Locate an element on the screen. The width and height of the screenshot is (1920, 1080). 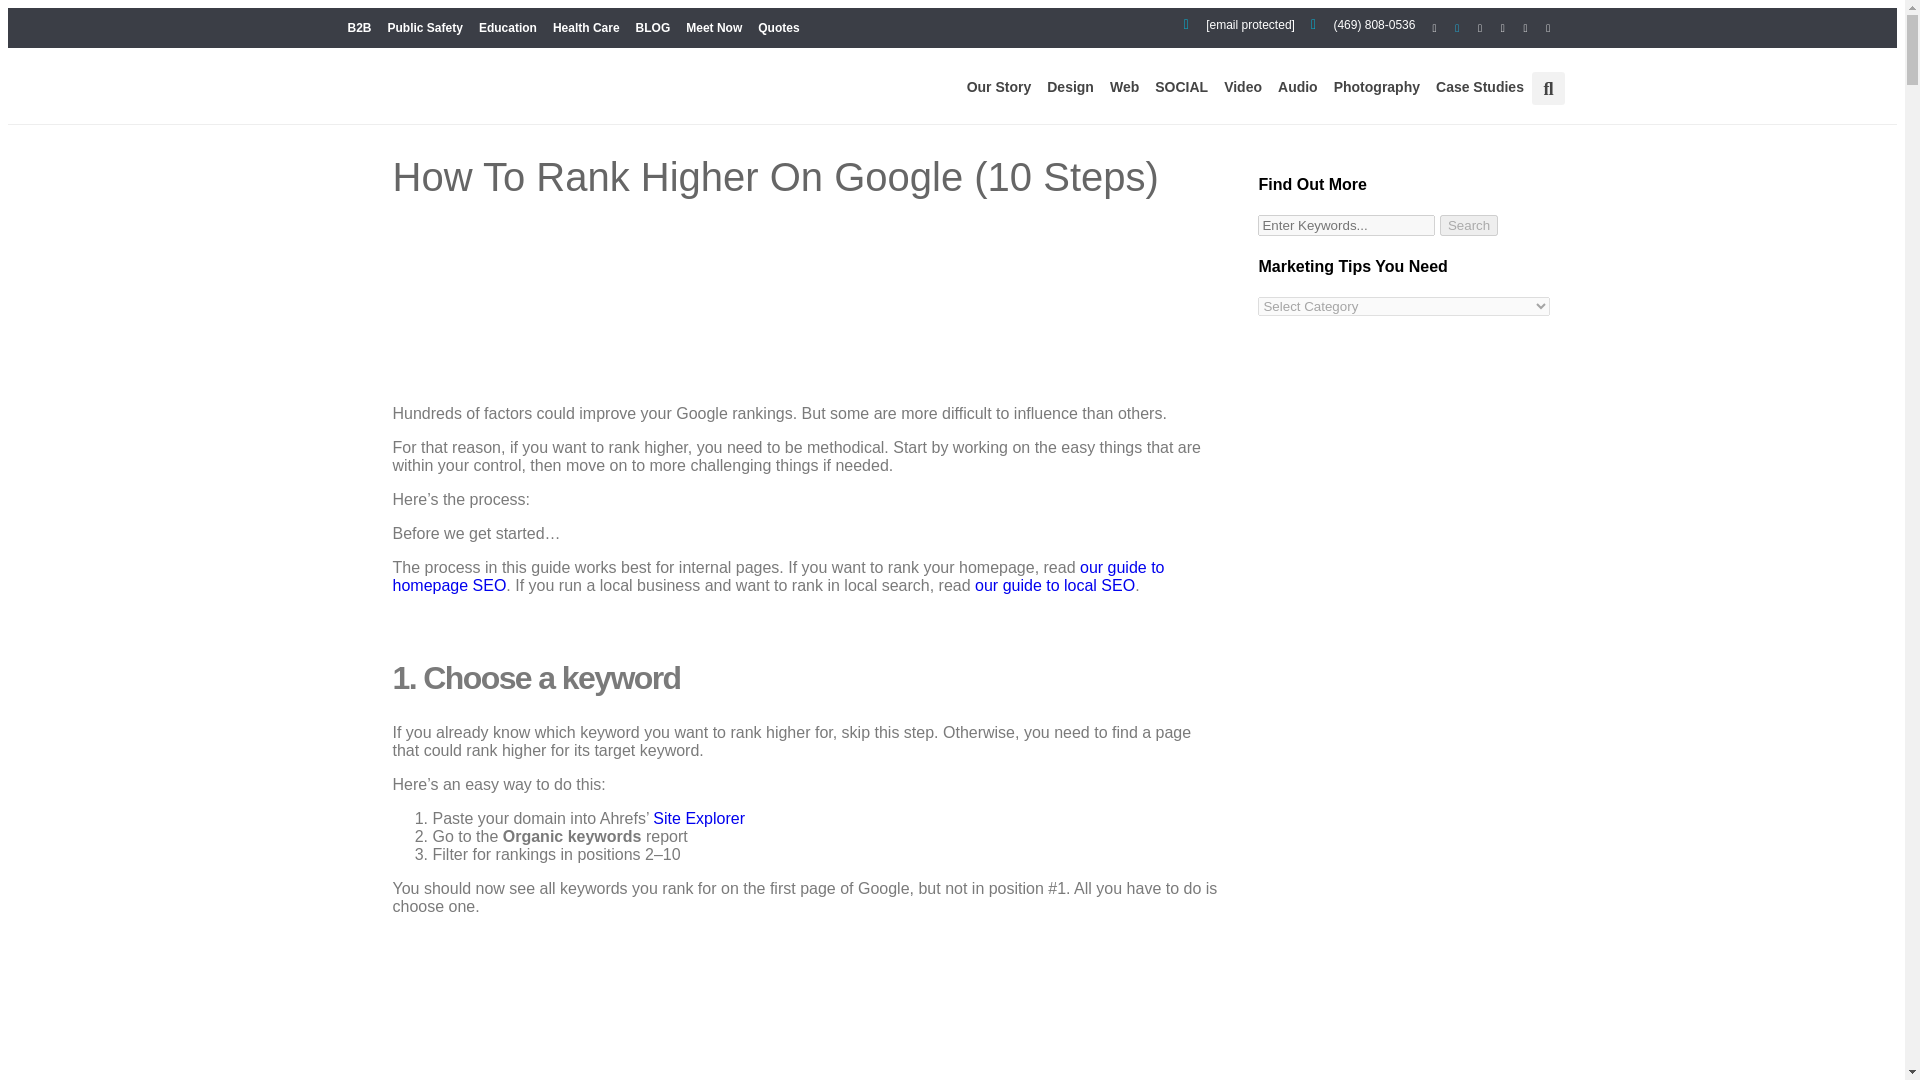
B2B is located at coordinates (360, 28).